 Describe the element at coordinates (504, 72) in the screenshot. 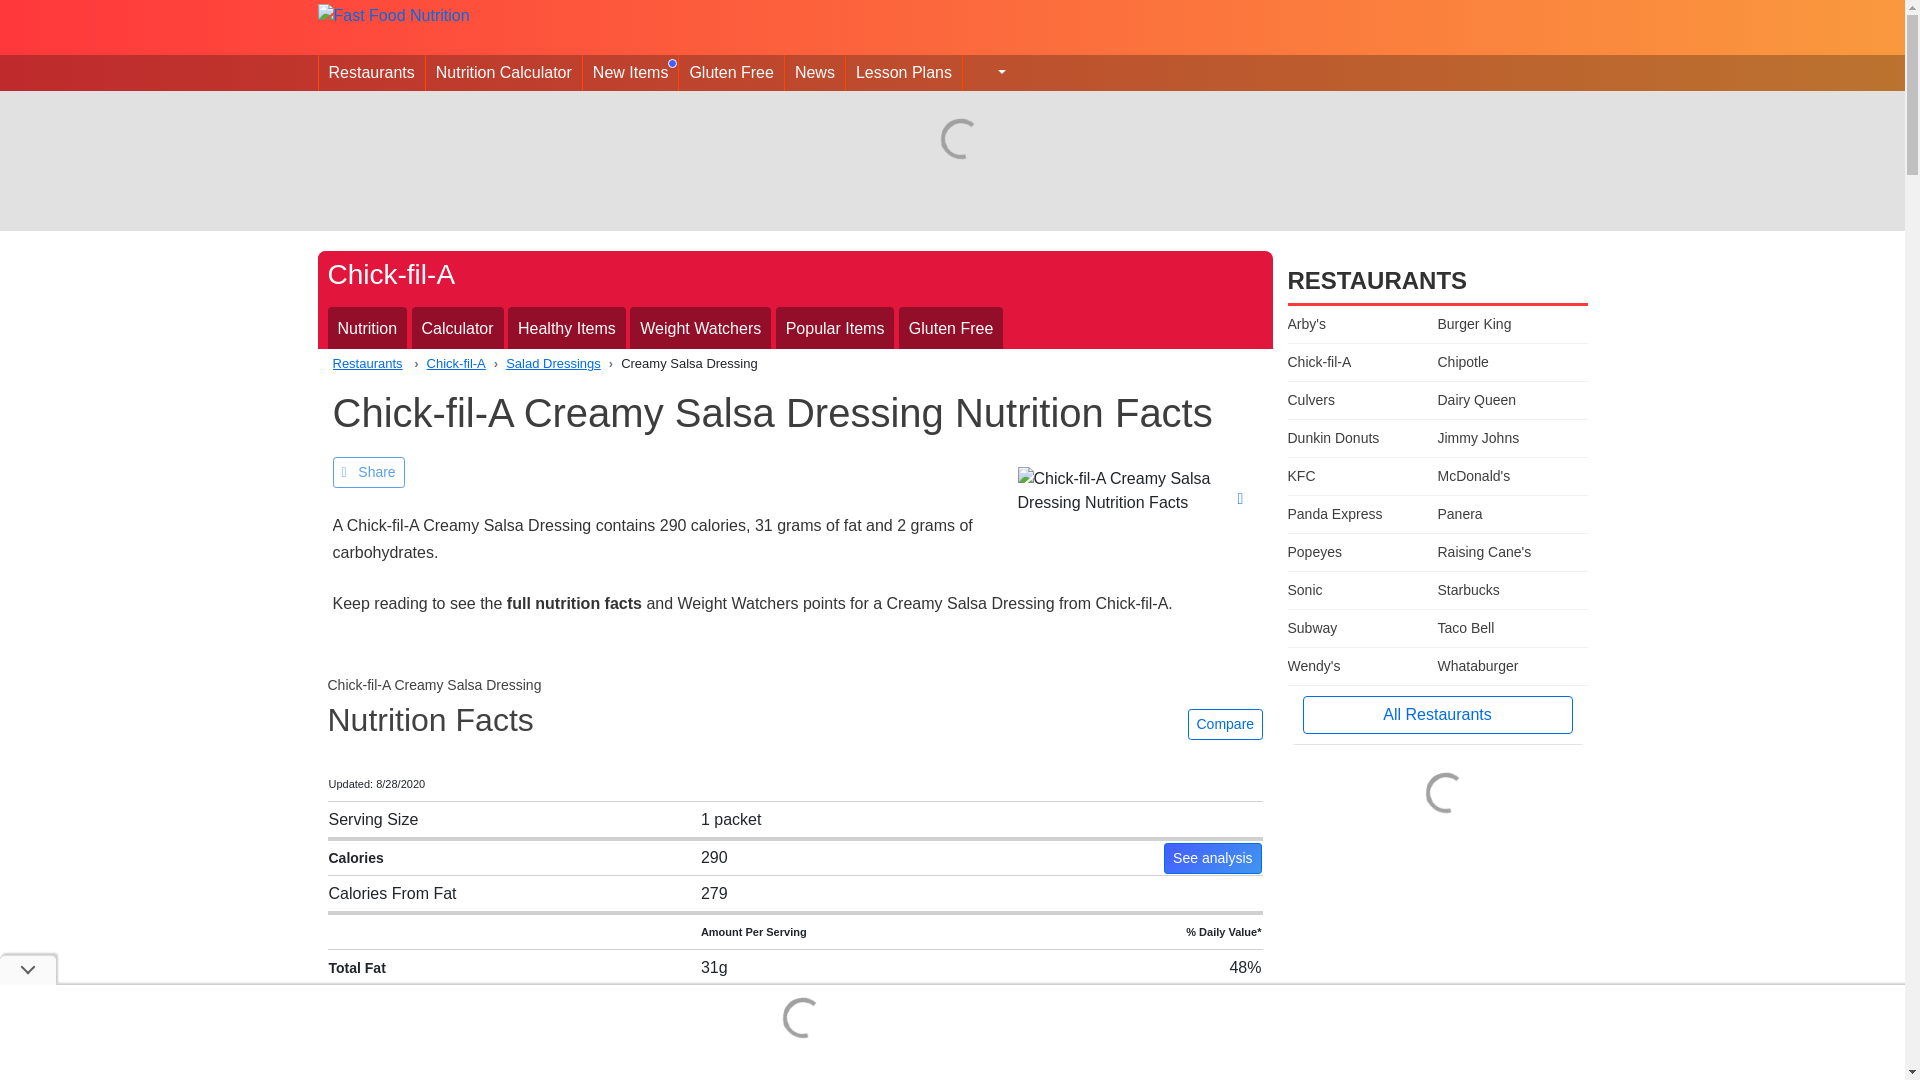

I see `Nutrition Calculator` at that location.